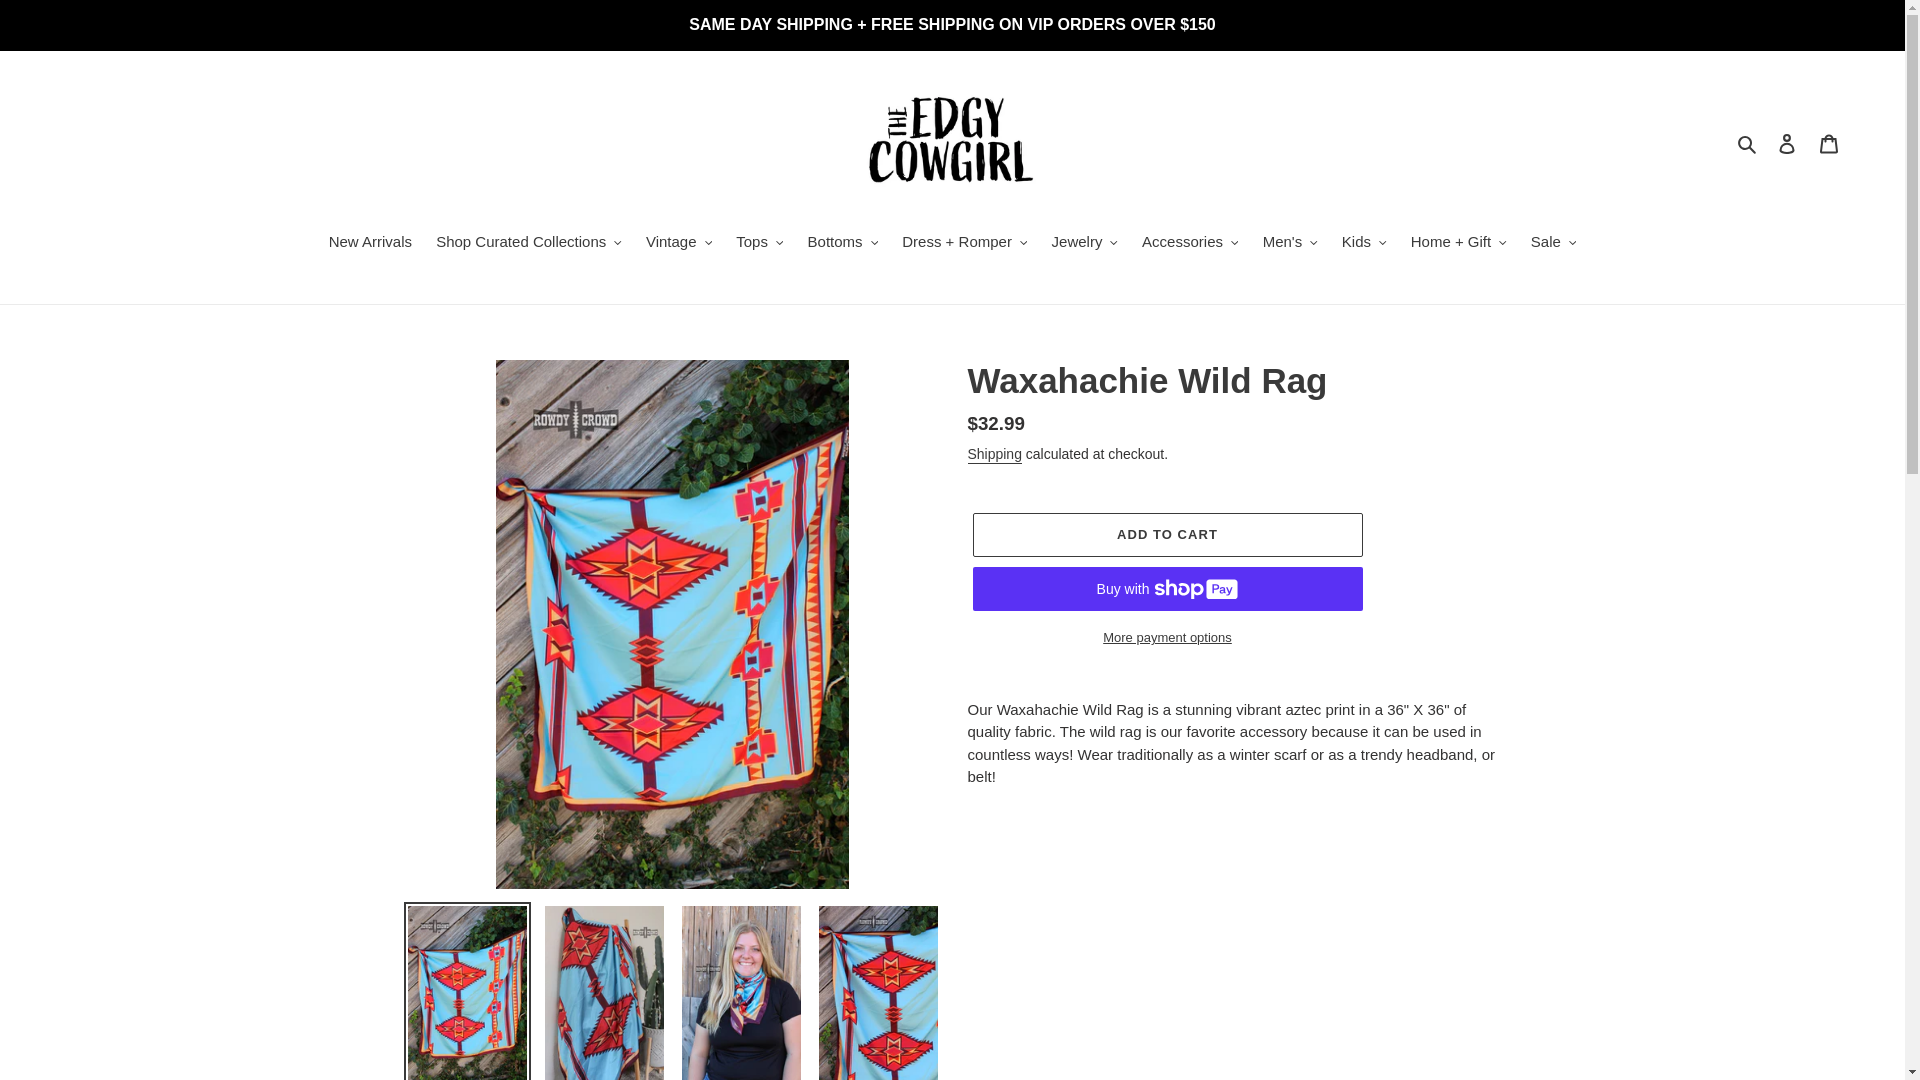  I want to click on Cart, so click(1829, 144).